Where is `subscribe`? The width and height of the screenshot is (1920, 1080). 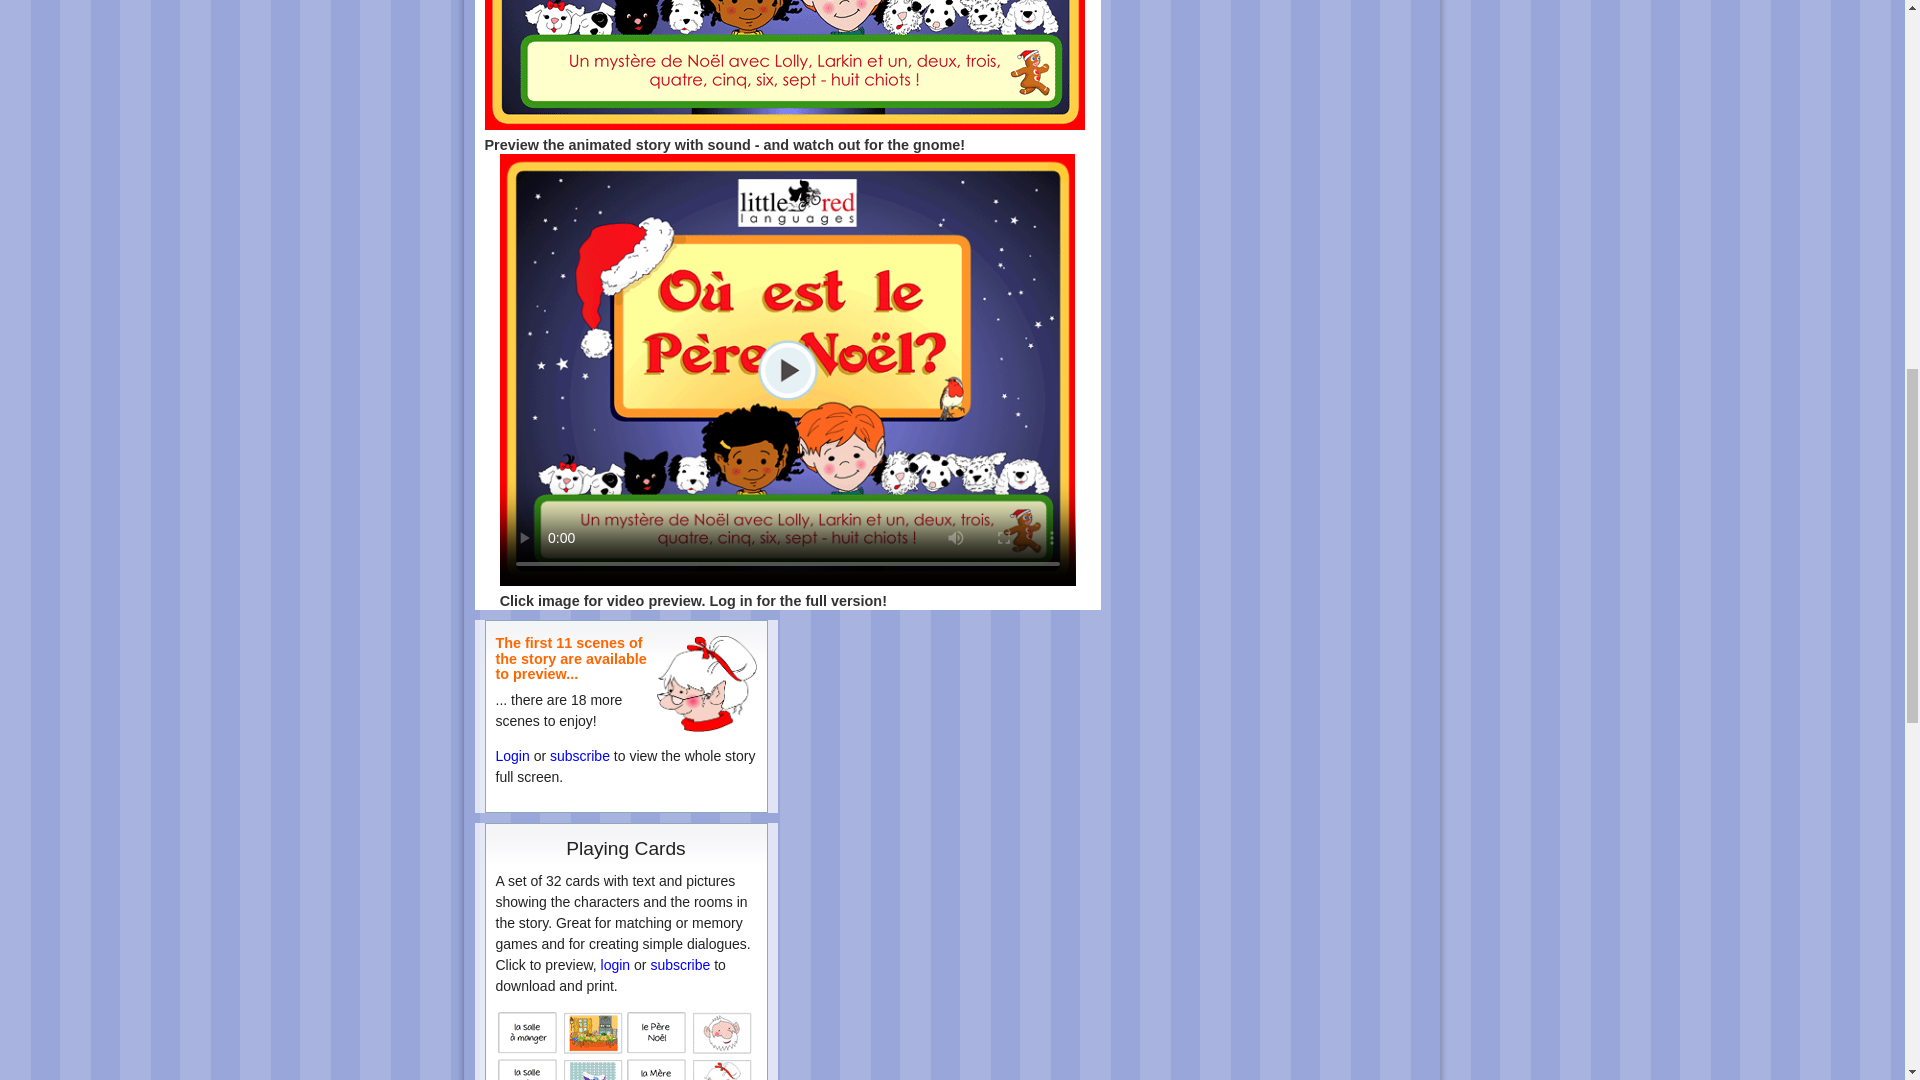
subscribe is located at coordinates (580, 756).